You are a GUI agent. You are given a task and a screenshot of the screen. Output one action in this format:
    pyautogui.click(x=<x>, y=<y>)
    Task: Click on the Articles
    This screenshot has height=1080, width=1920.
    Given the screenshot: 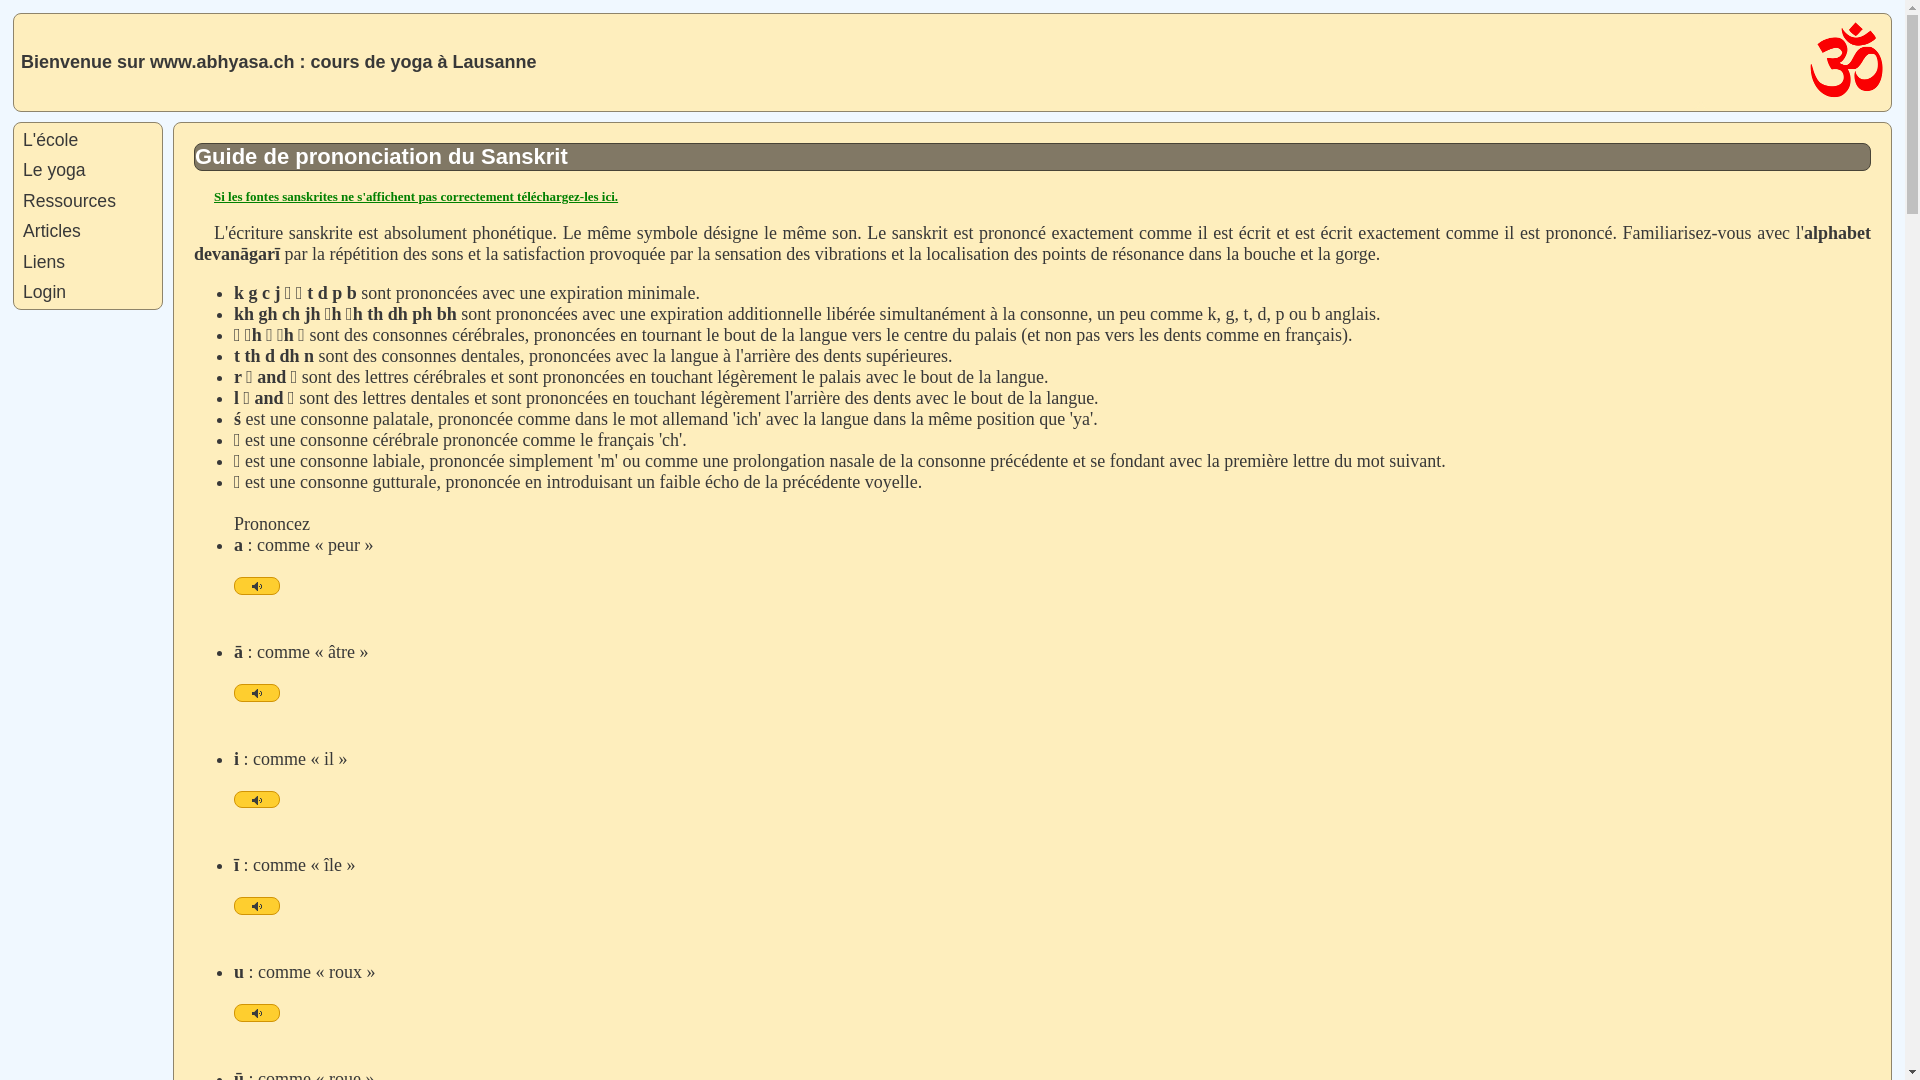 What is the action you would take?
    pyautogui.click(x=88, y=231)
    